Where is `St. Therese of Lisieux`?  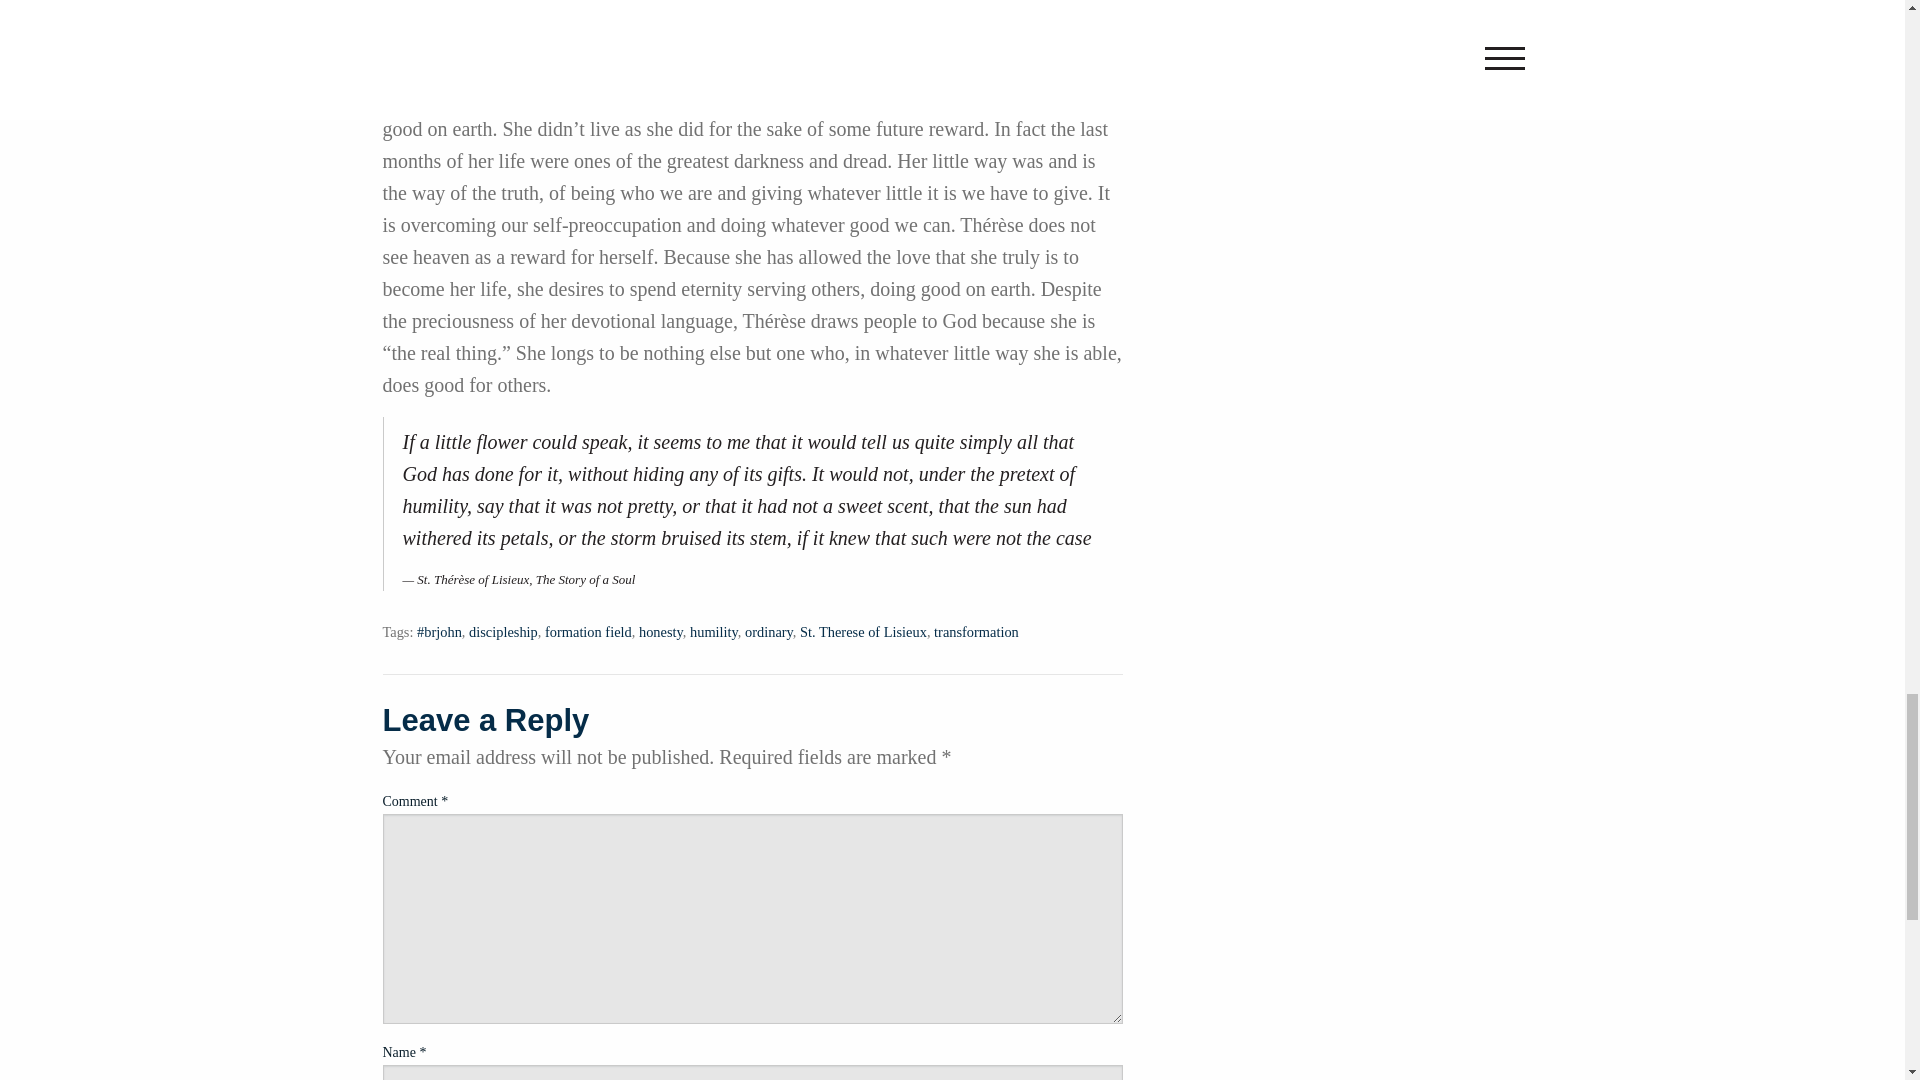
St. Therese of Lisieux is located at coordinates (864, 632).